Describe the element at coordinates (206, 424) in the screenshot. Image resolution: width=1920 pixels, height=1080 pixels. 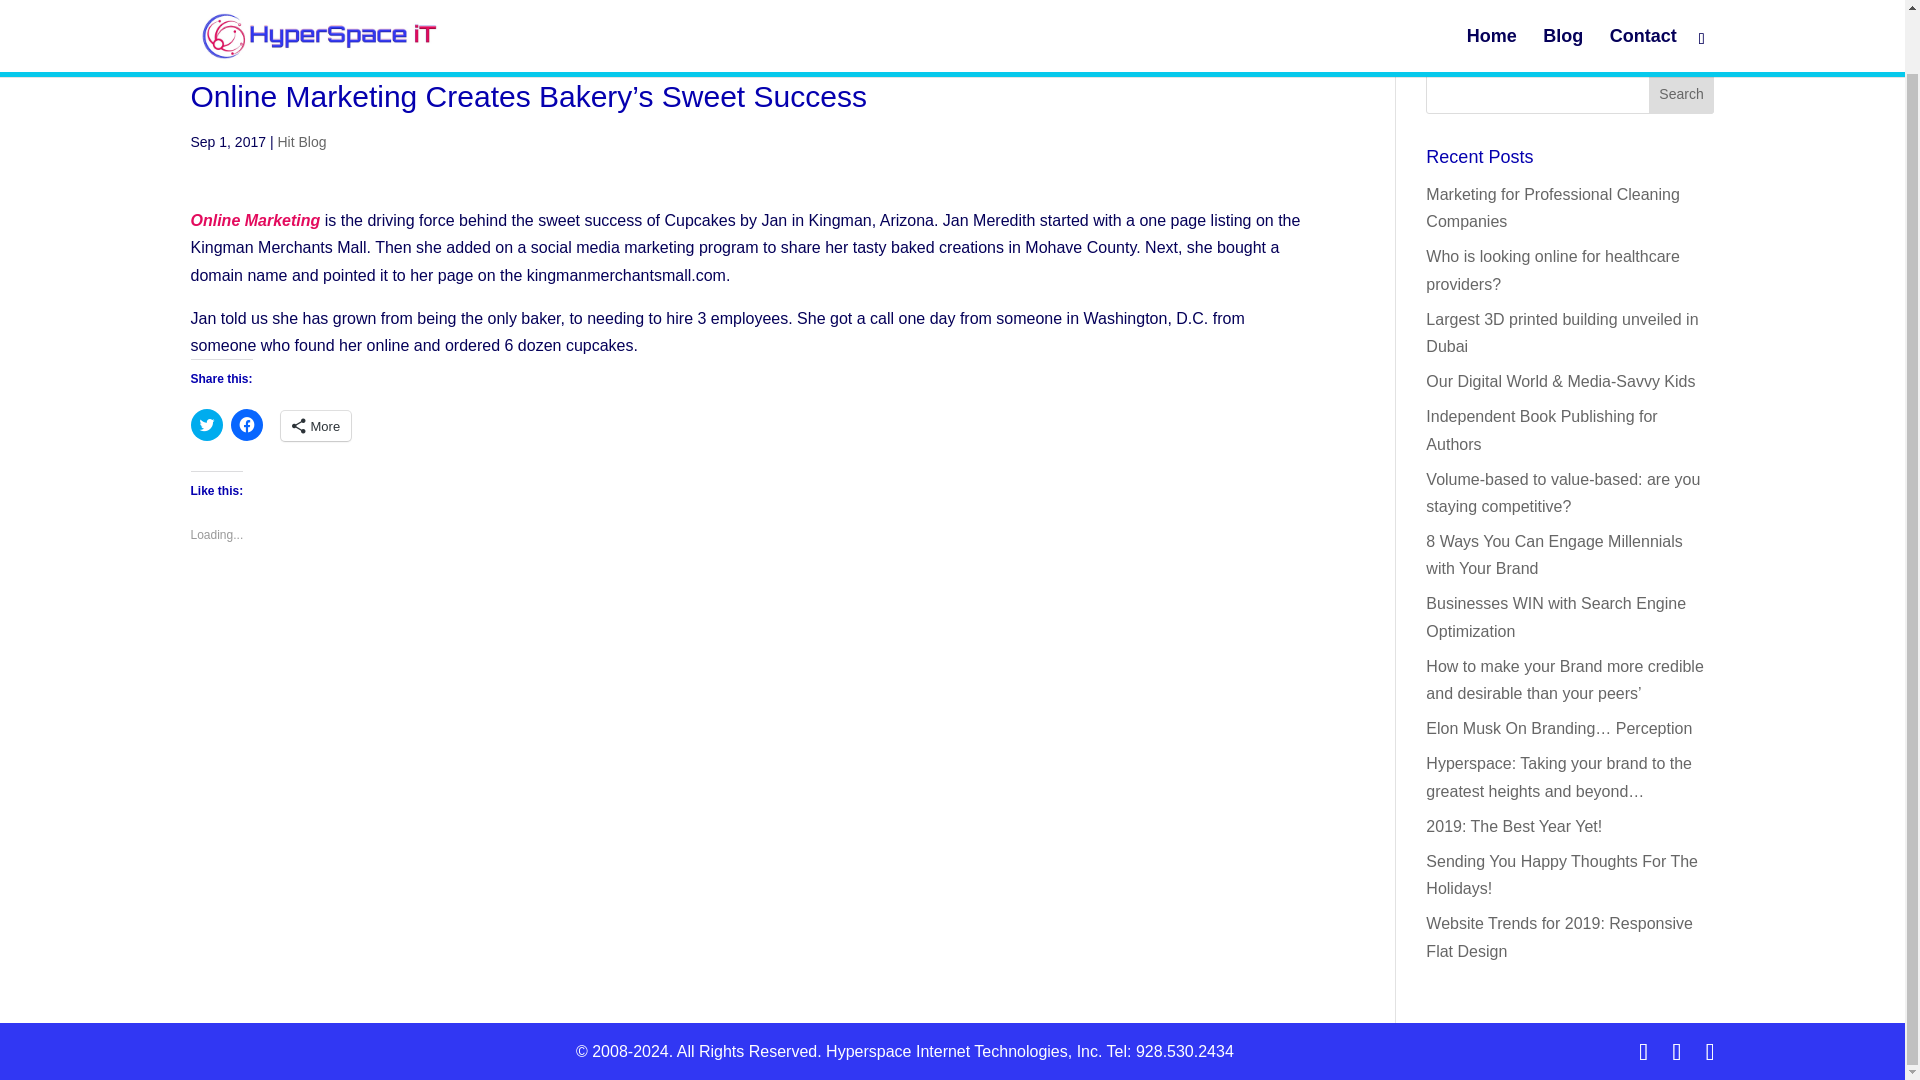
I see `Click to share on Twitter` at that location.